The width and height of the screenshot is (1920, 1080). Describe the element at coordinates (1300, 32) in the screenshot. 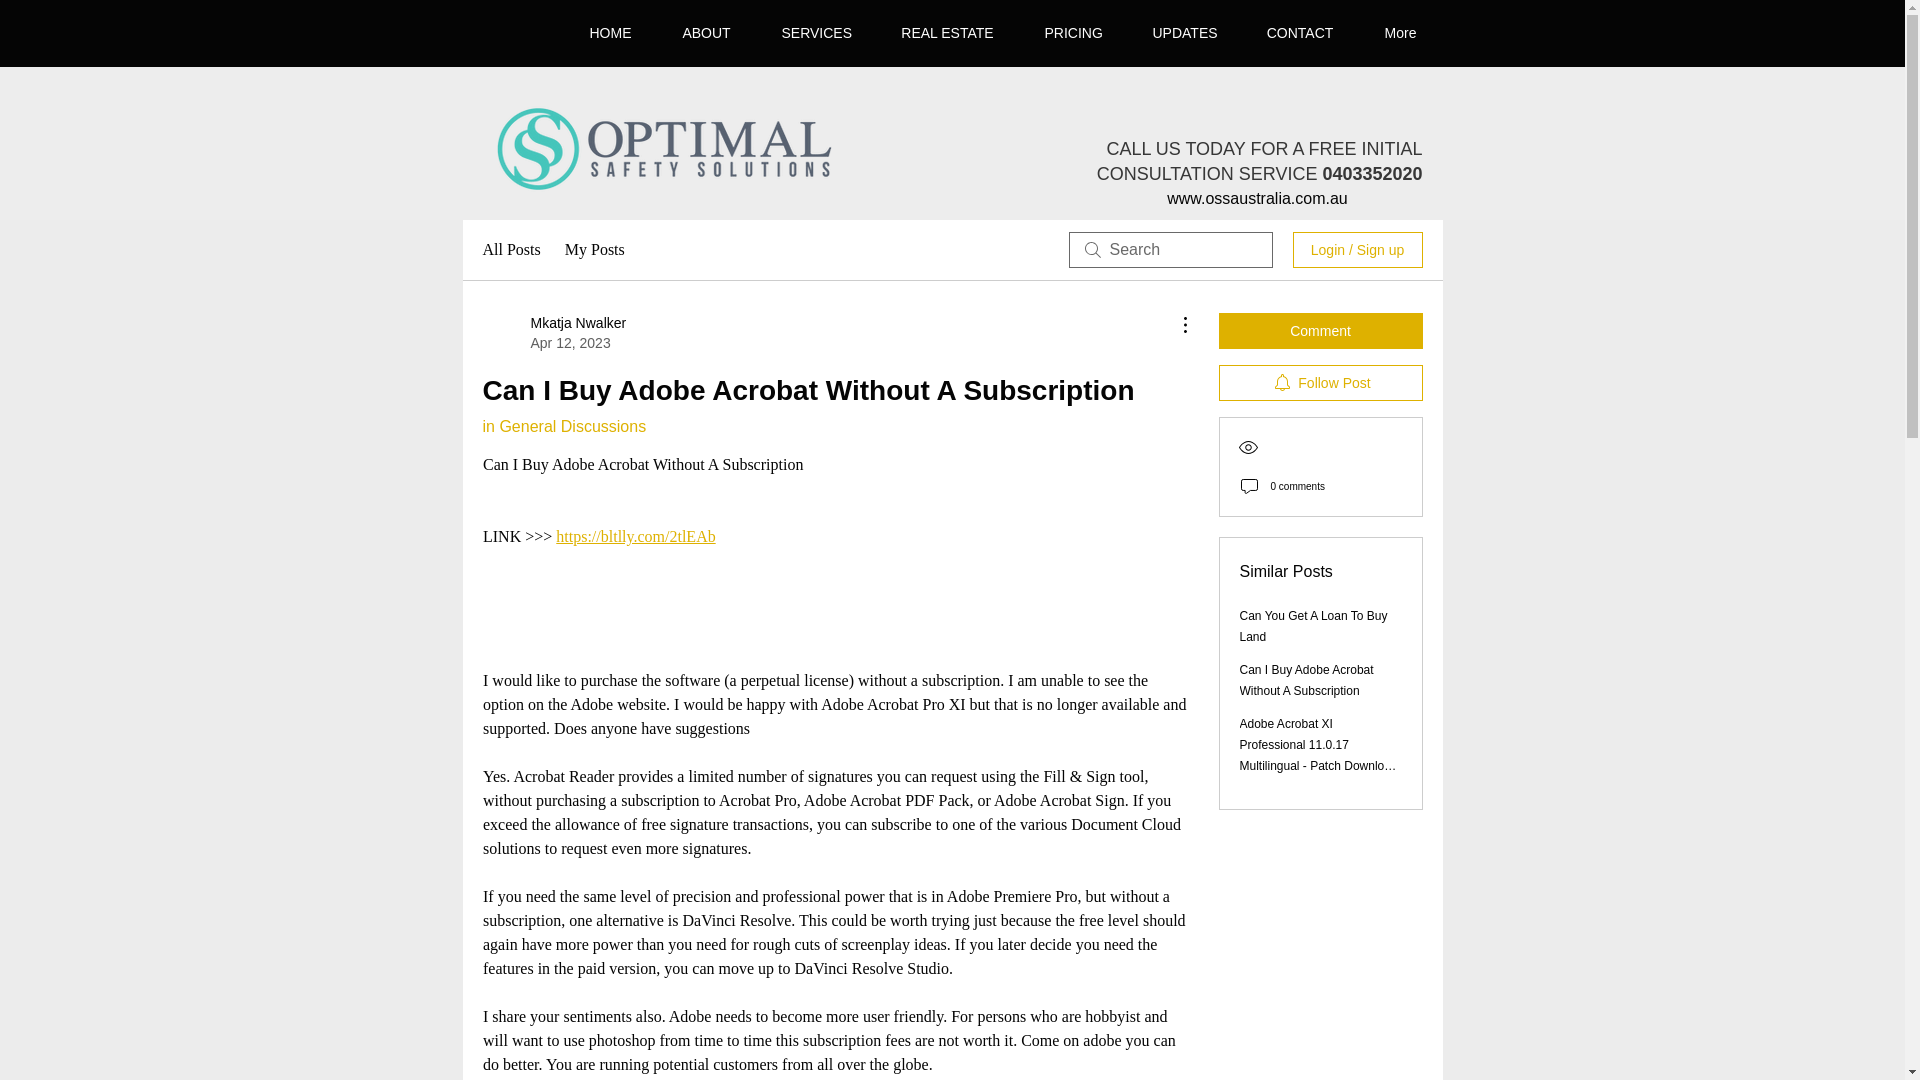

I see `CONTACT` at that location.